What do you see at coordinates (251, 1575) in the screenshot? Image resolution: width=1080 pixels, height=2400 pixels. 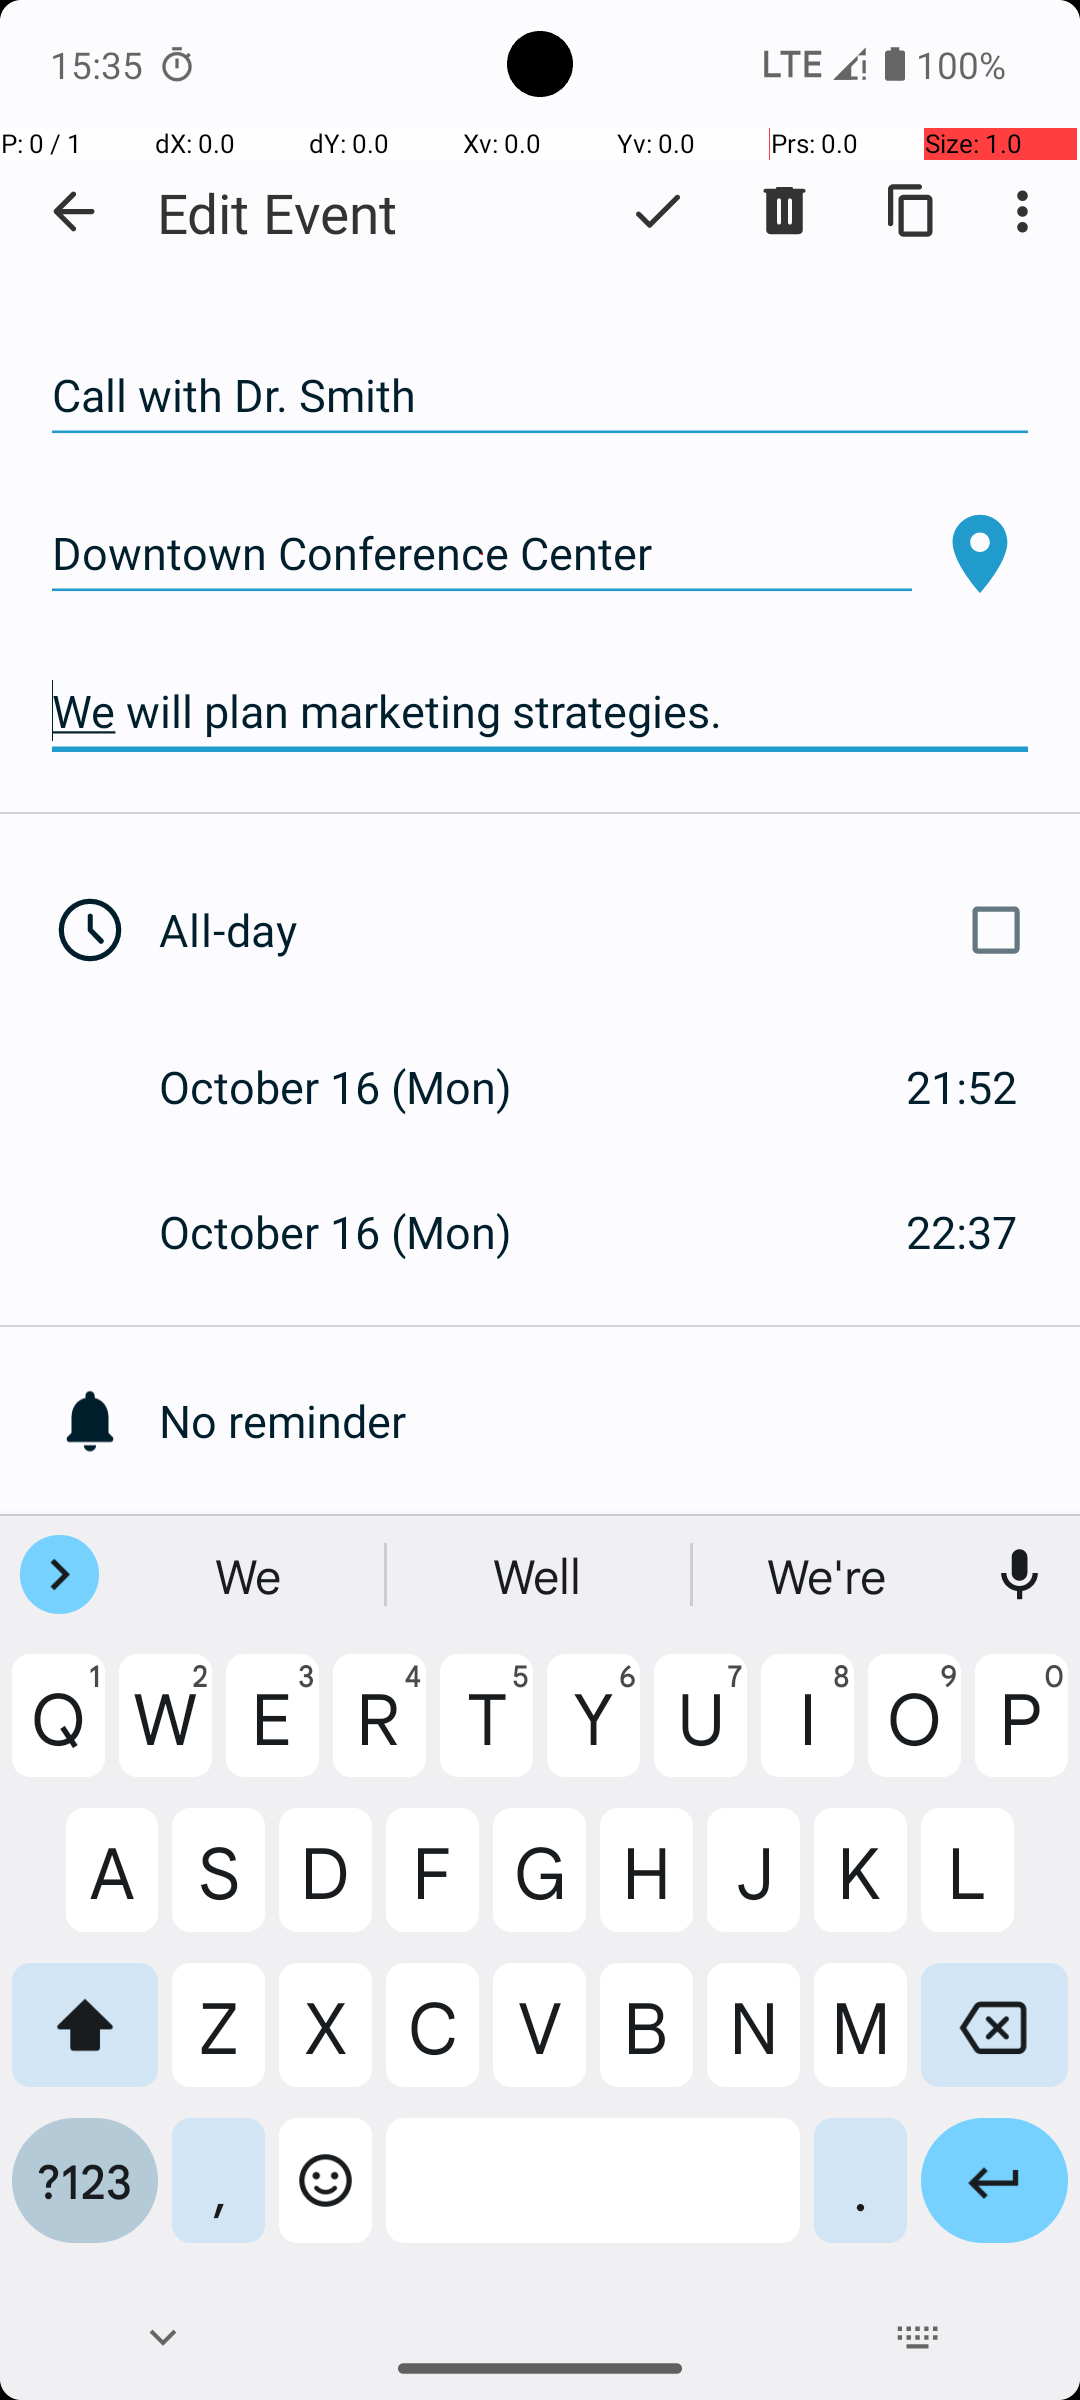 I see `We` at bounding box center [251, 1575].